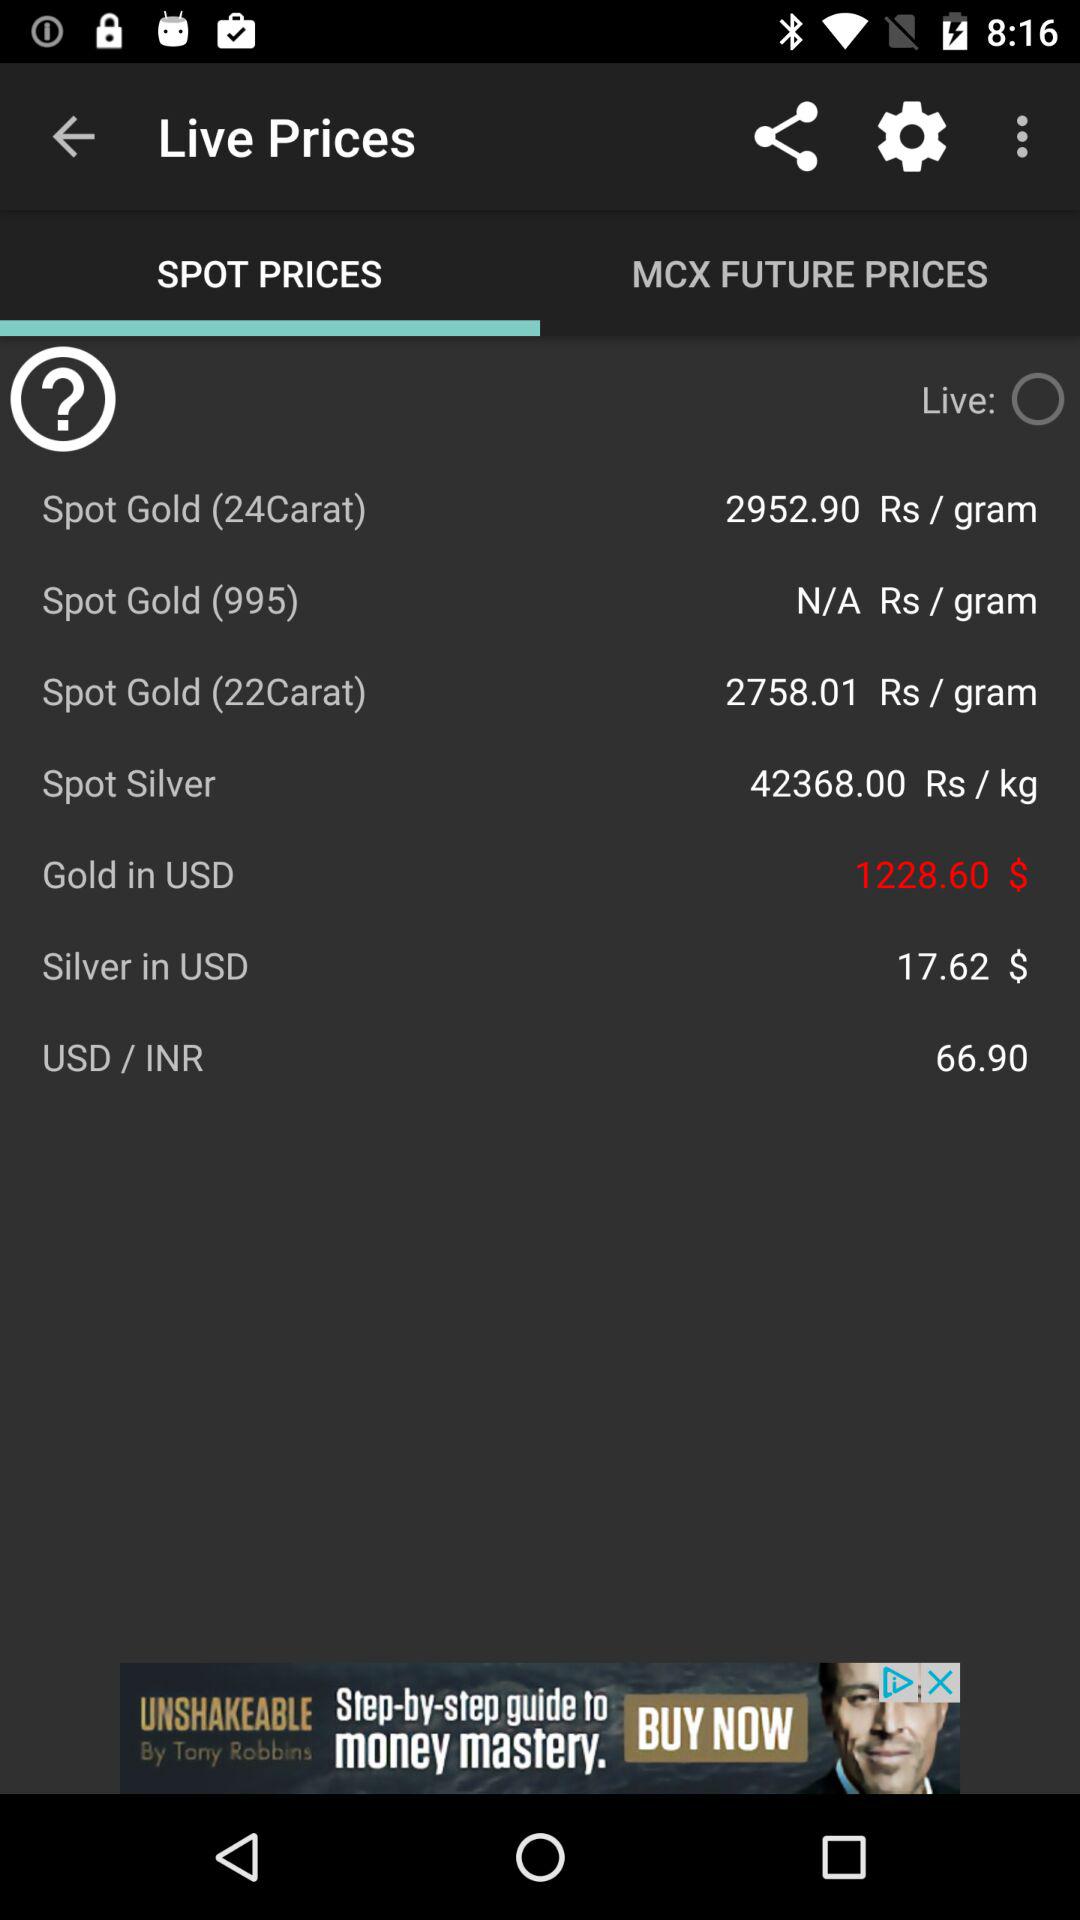  What do you see at coordinates (540, 1728) in the screenshot?
I see `advertisement bar` at bounding box center [540, 1728].